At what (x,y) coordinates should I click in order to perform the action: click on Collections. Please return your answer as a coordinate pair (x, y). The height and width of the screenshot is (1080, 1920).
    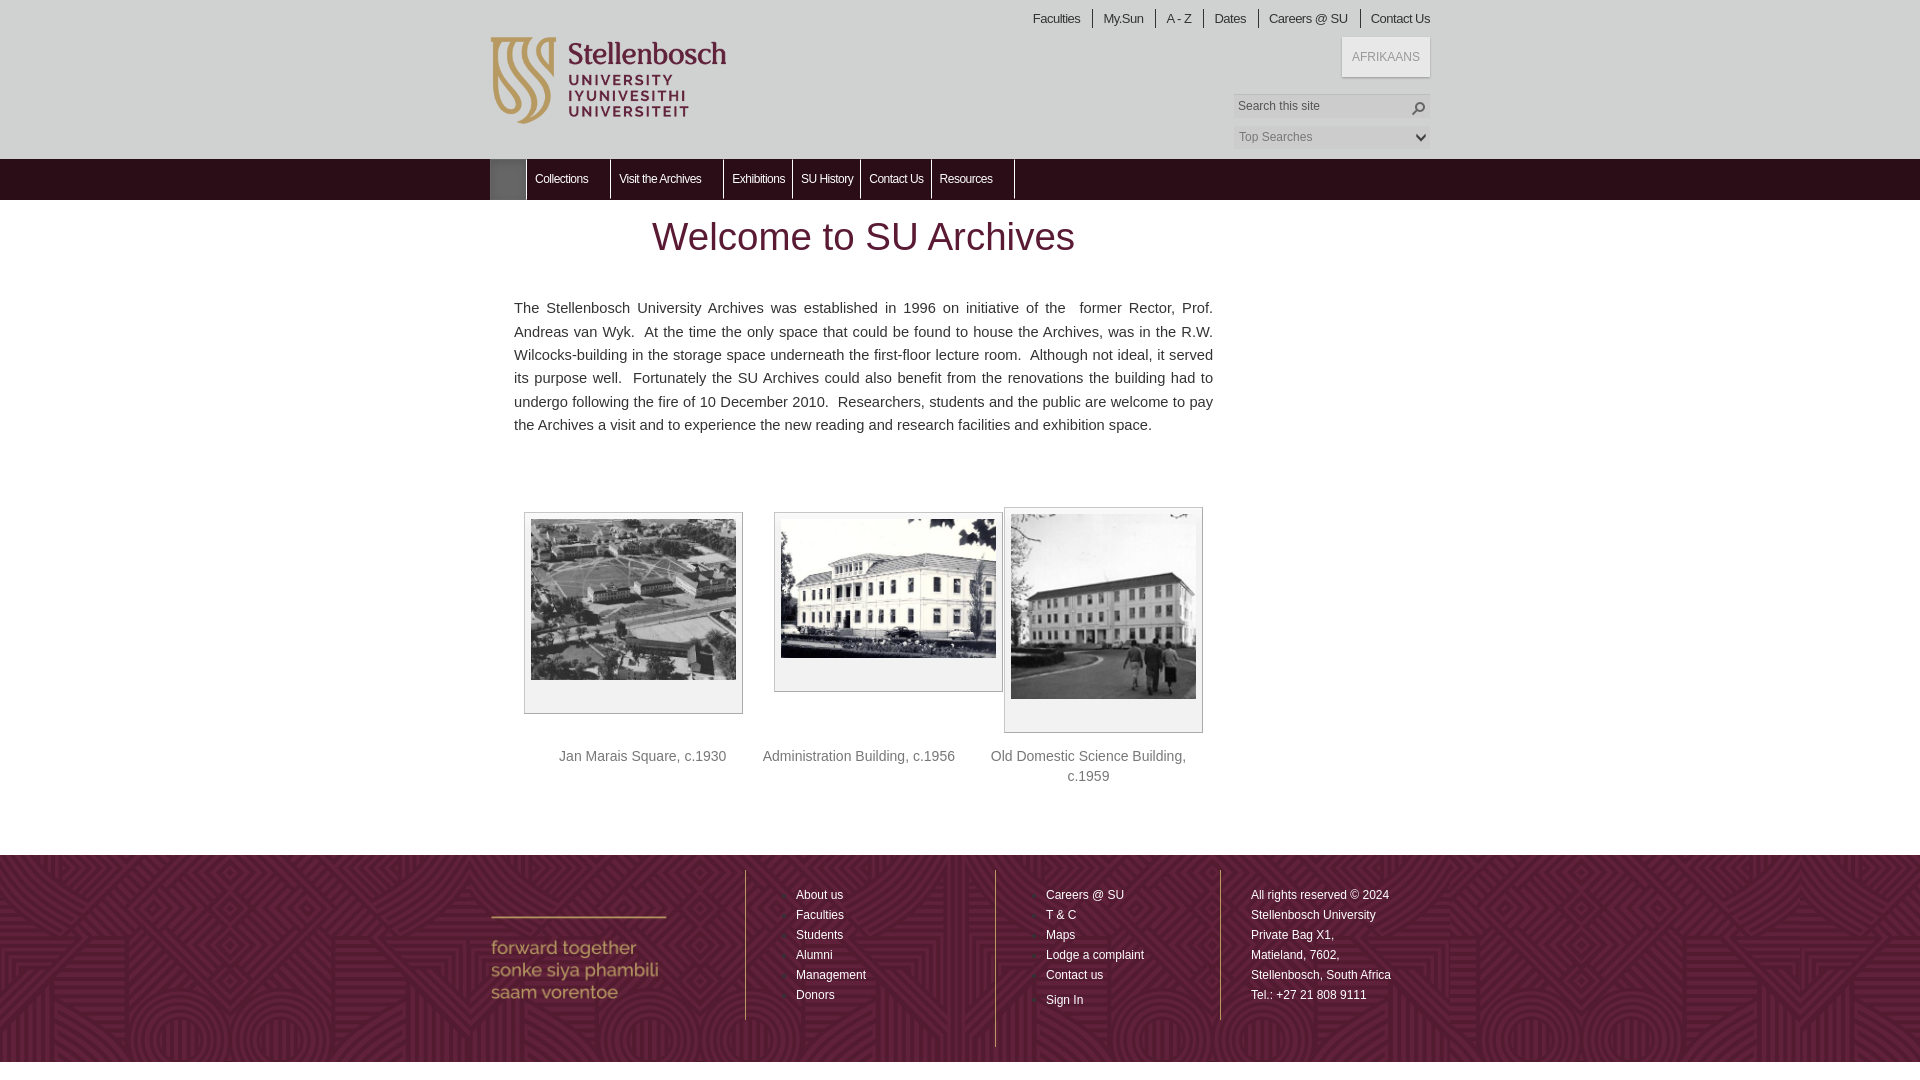
    Looking at the image, I should click on (568, 178).